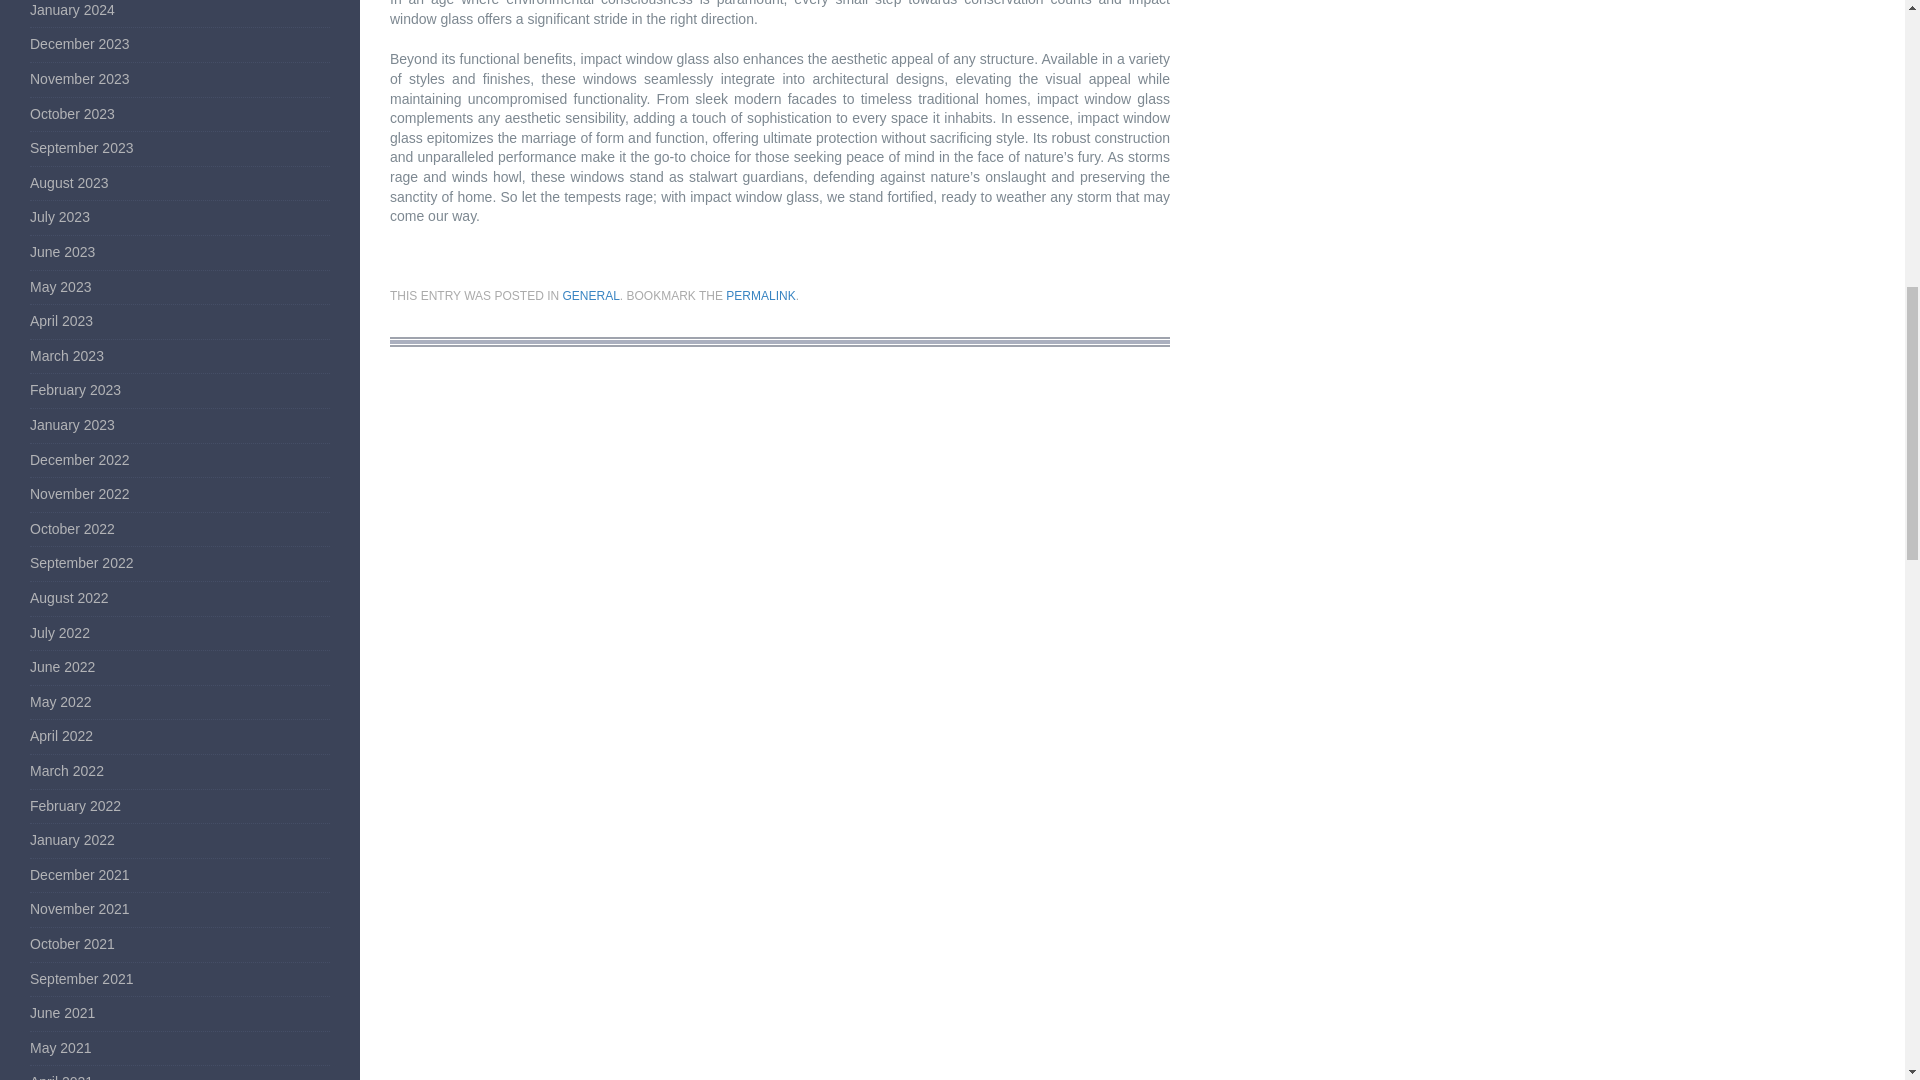 The width and height of the screenshot is (1920, 1080). What do you see at coordinates (80, 43) in the screenshot?
I see `December 2023` at bounding box center [80, 43].